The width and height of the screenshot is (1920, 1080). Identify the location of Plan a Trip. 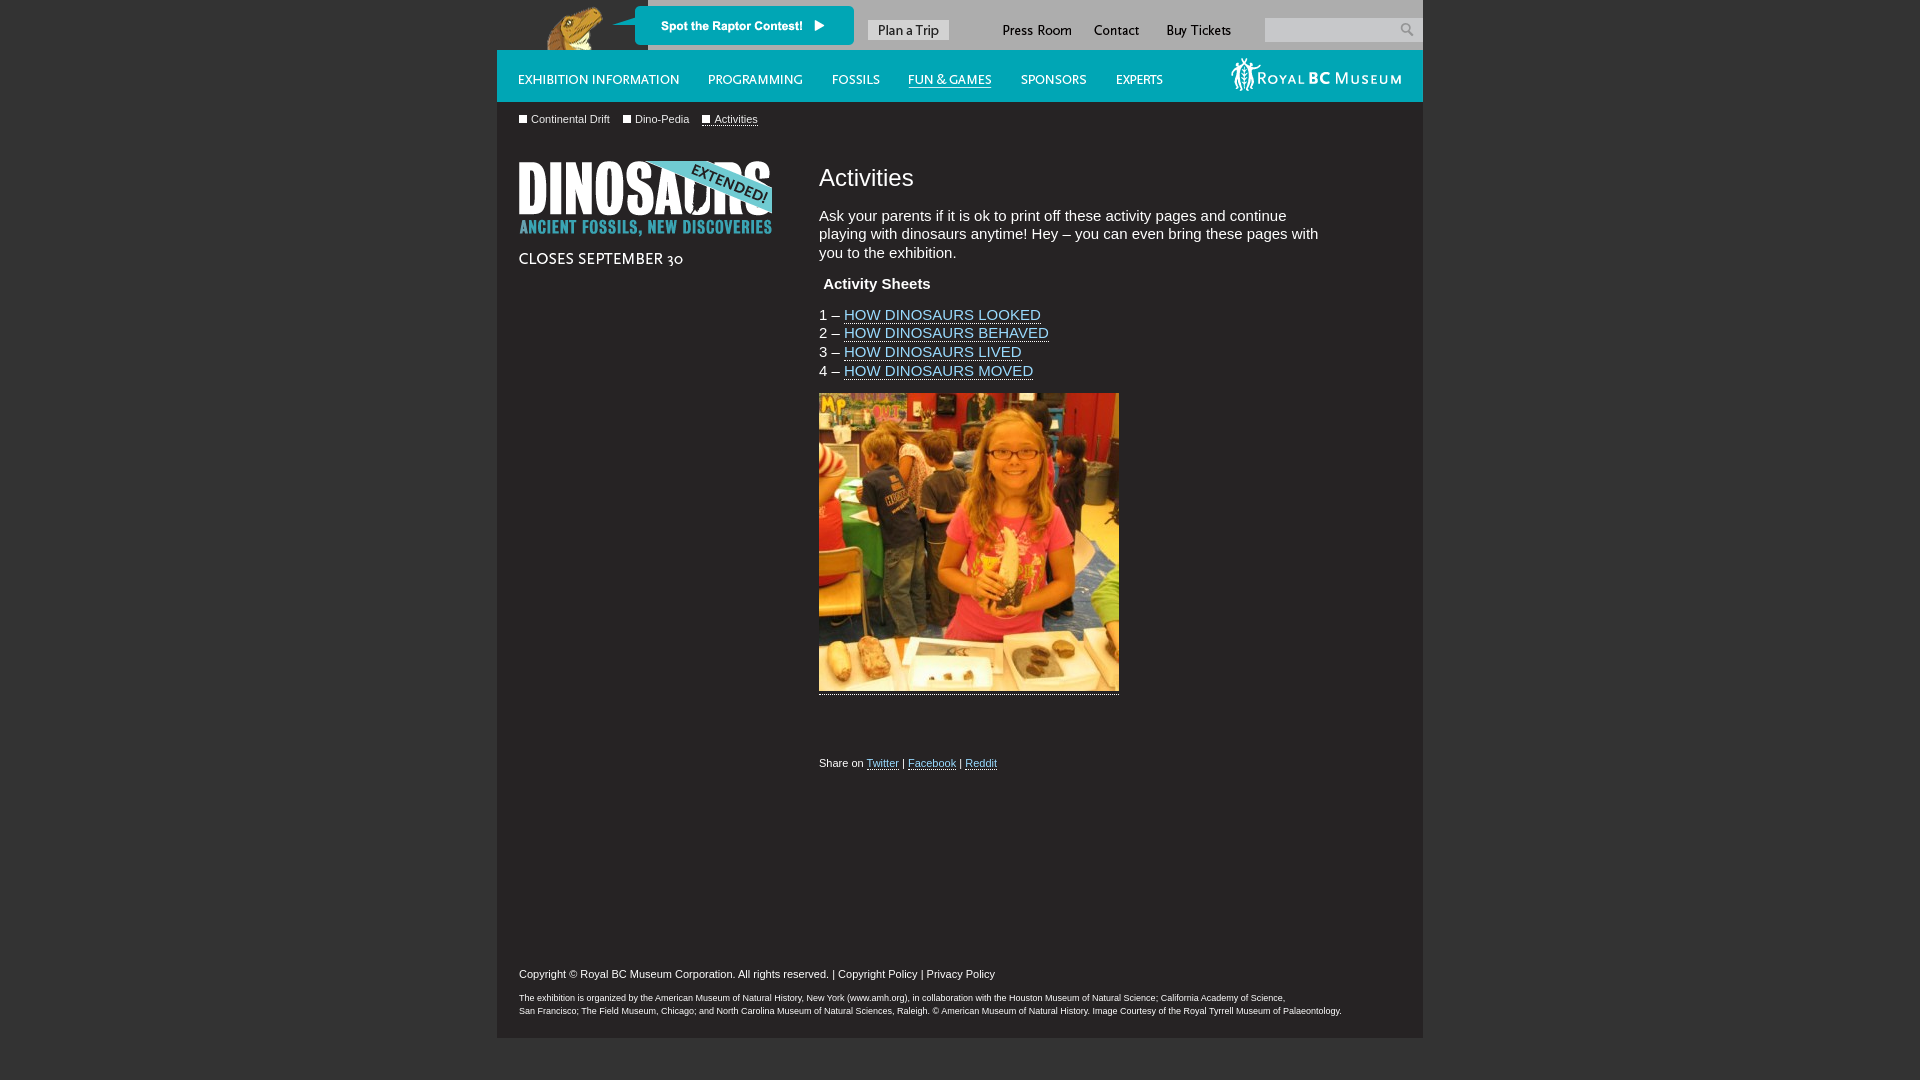
(908, 30).